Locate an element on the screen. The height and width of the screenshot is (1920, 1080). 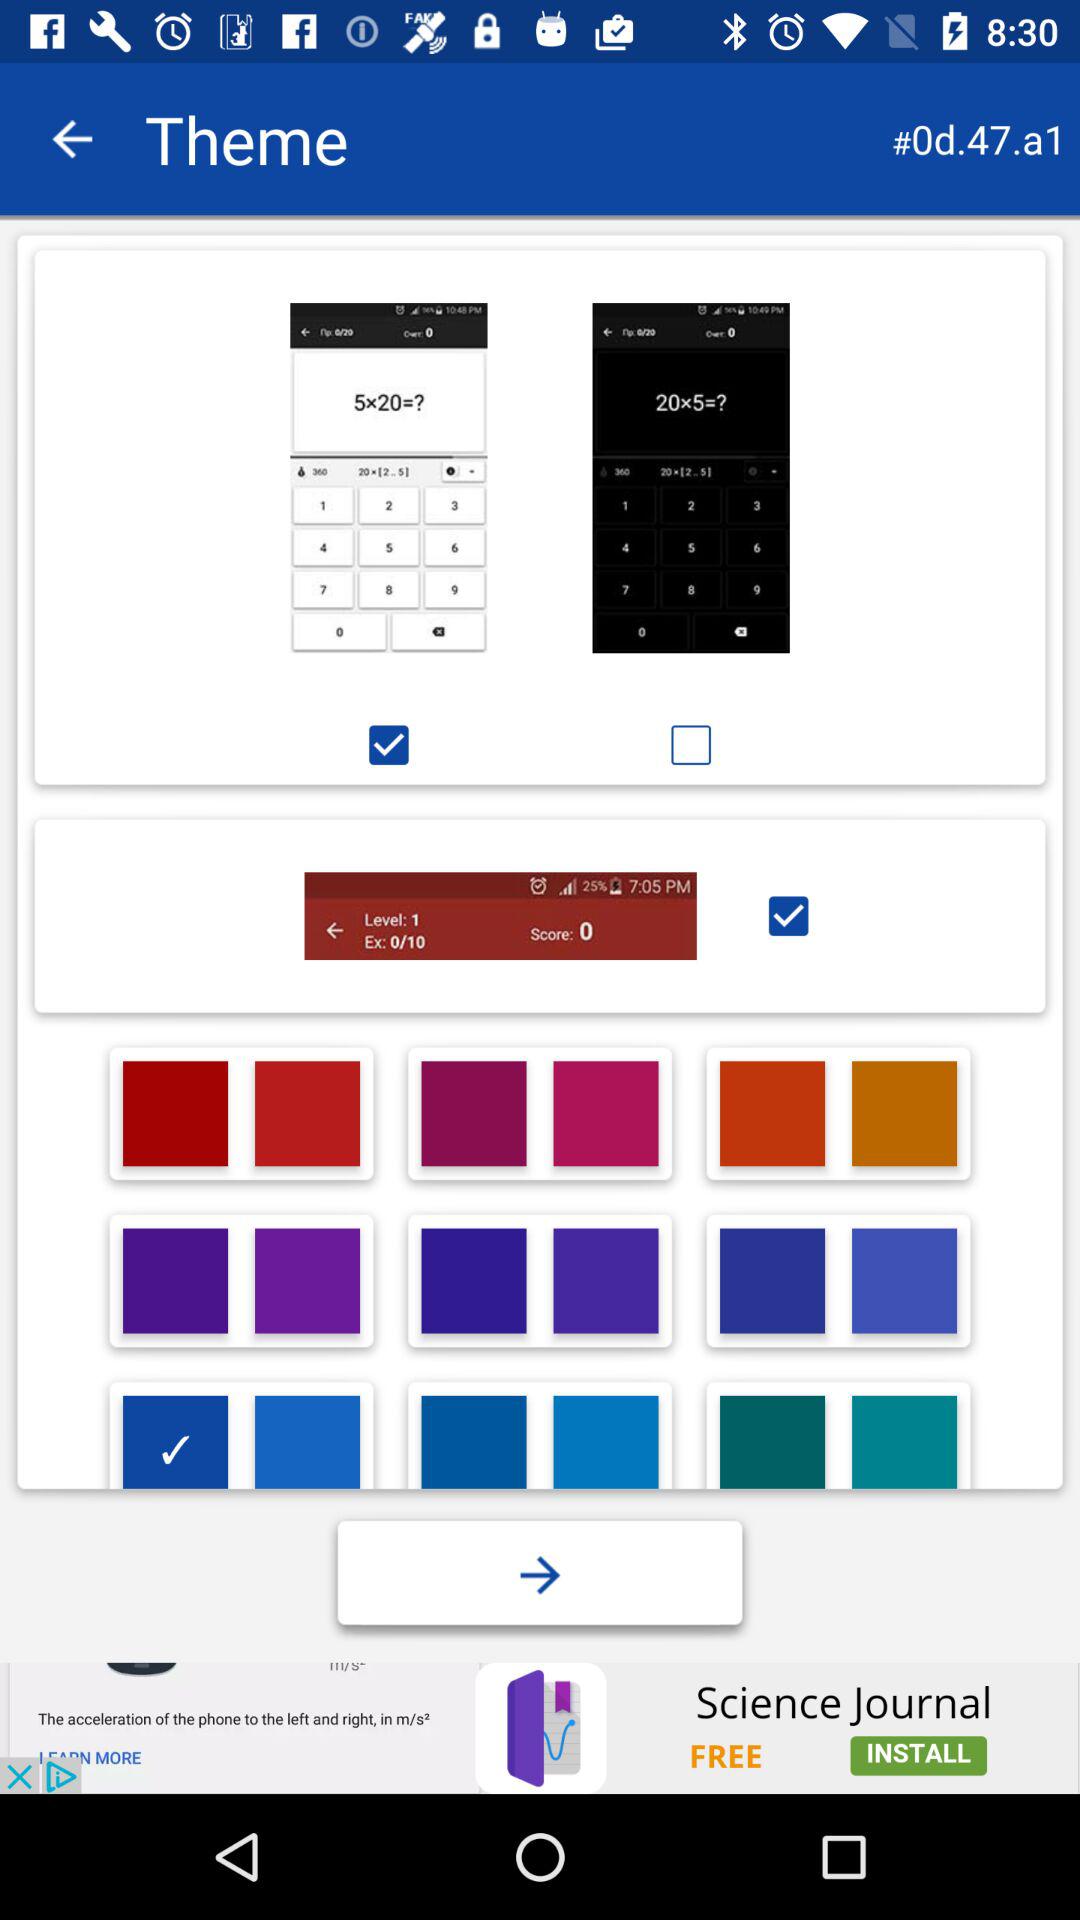
advertisement is located at coordinates (606, 1448).